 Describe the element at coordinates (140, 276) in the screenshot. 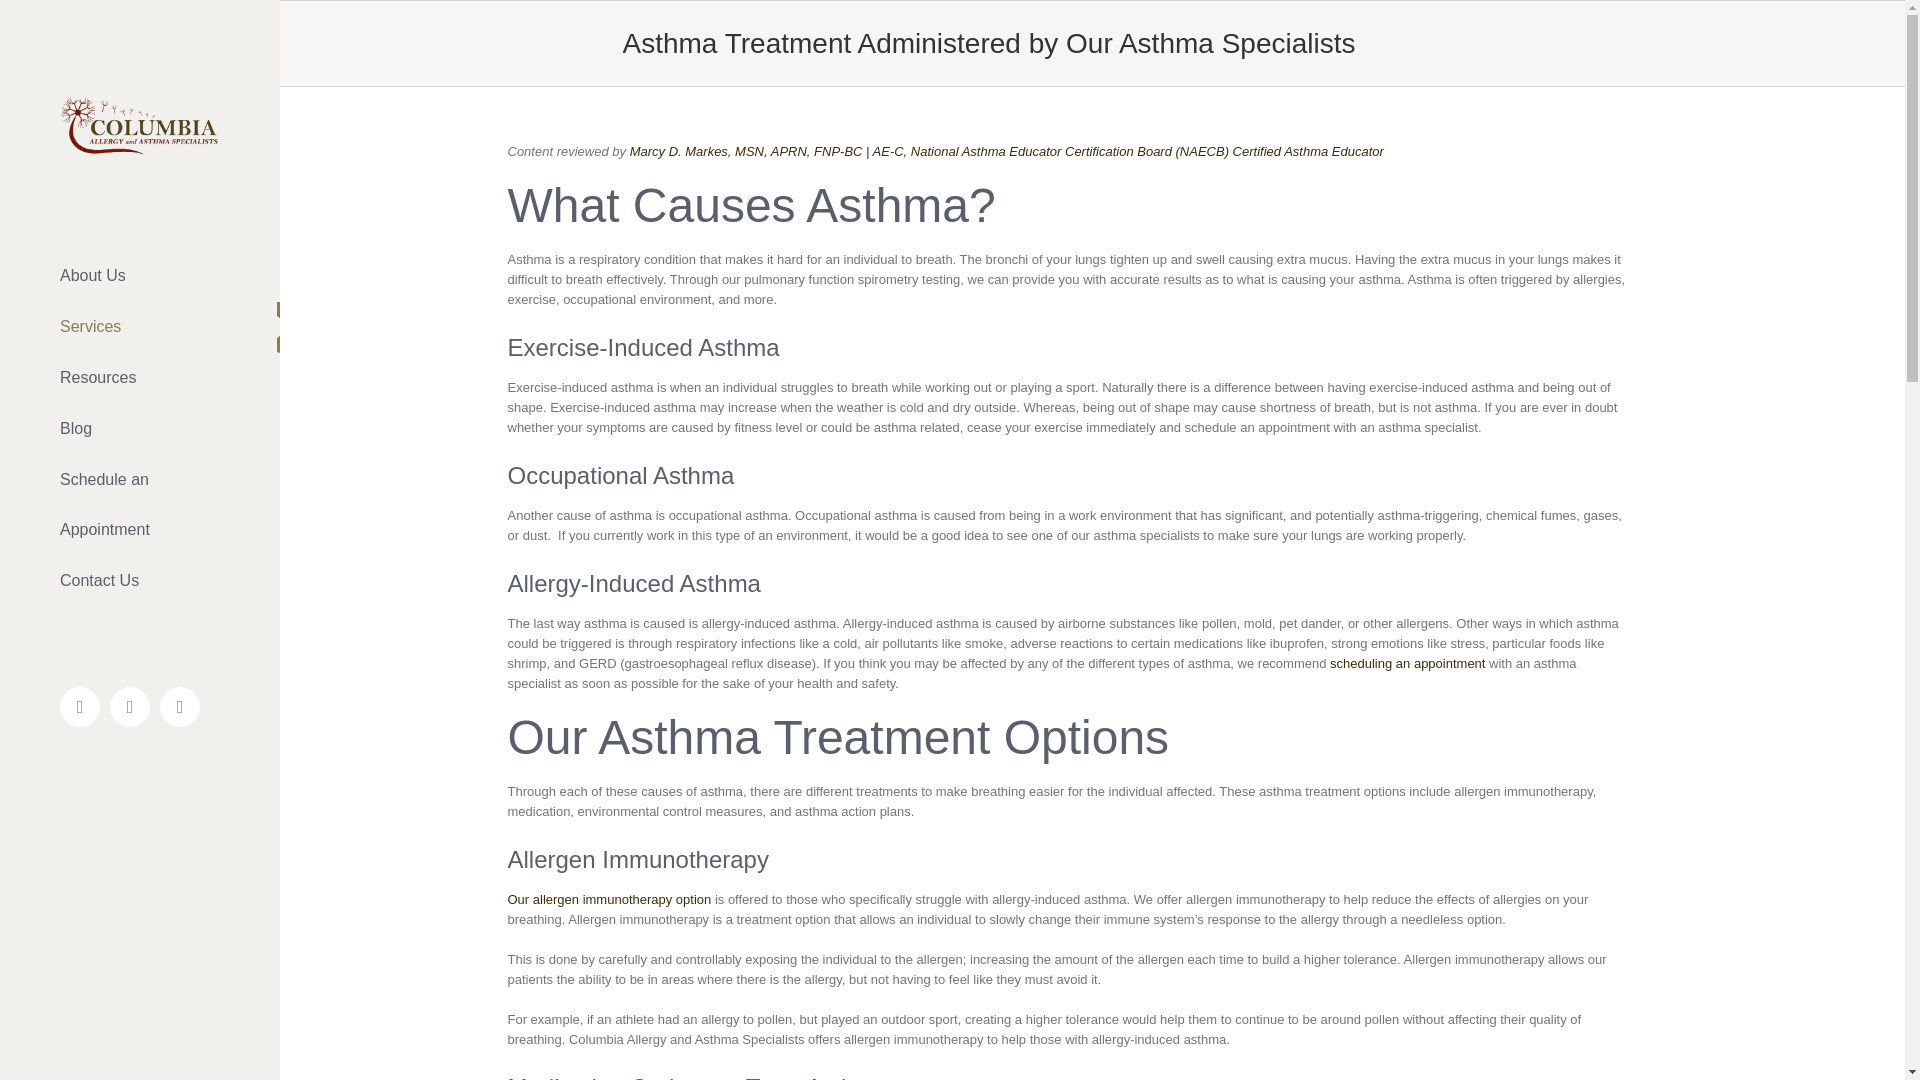

I see `About Us` at that location.